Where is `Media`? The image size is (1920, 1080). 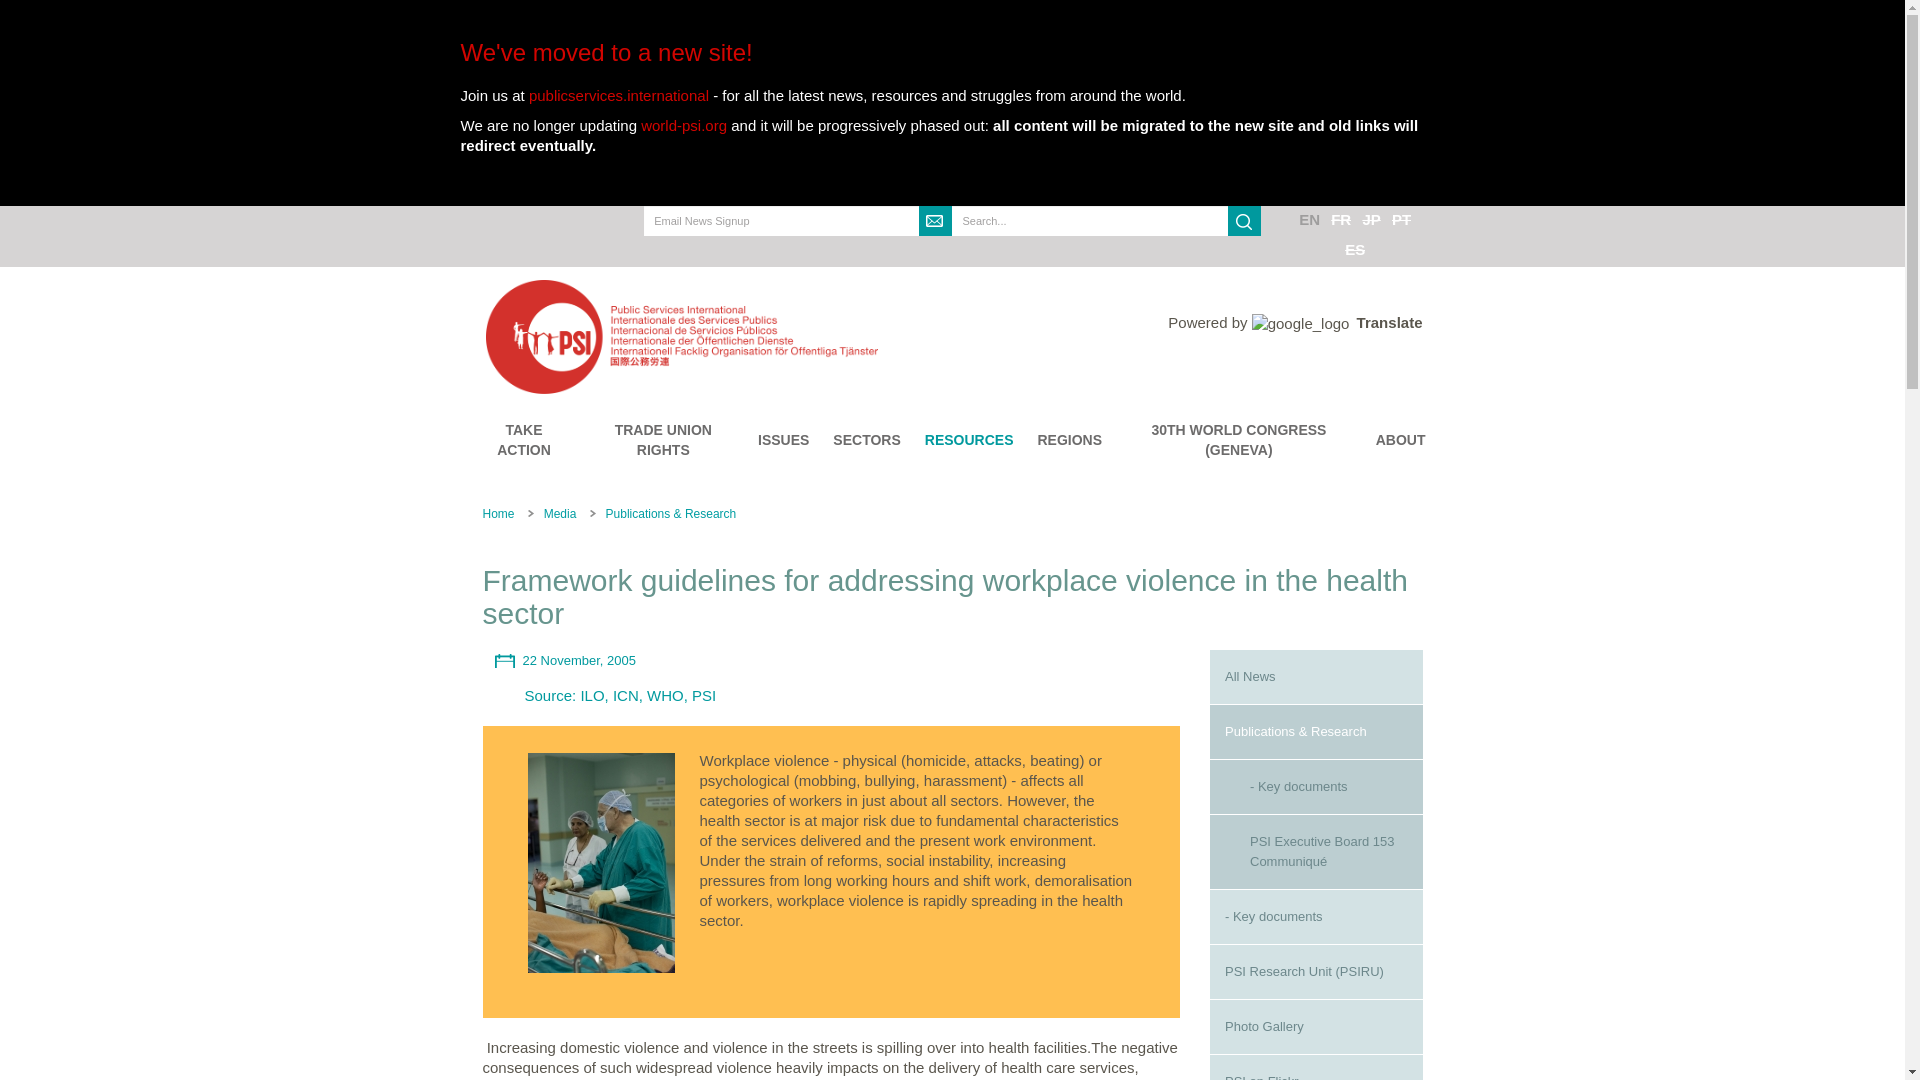
Media is located at coordinates (560, 513).